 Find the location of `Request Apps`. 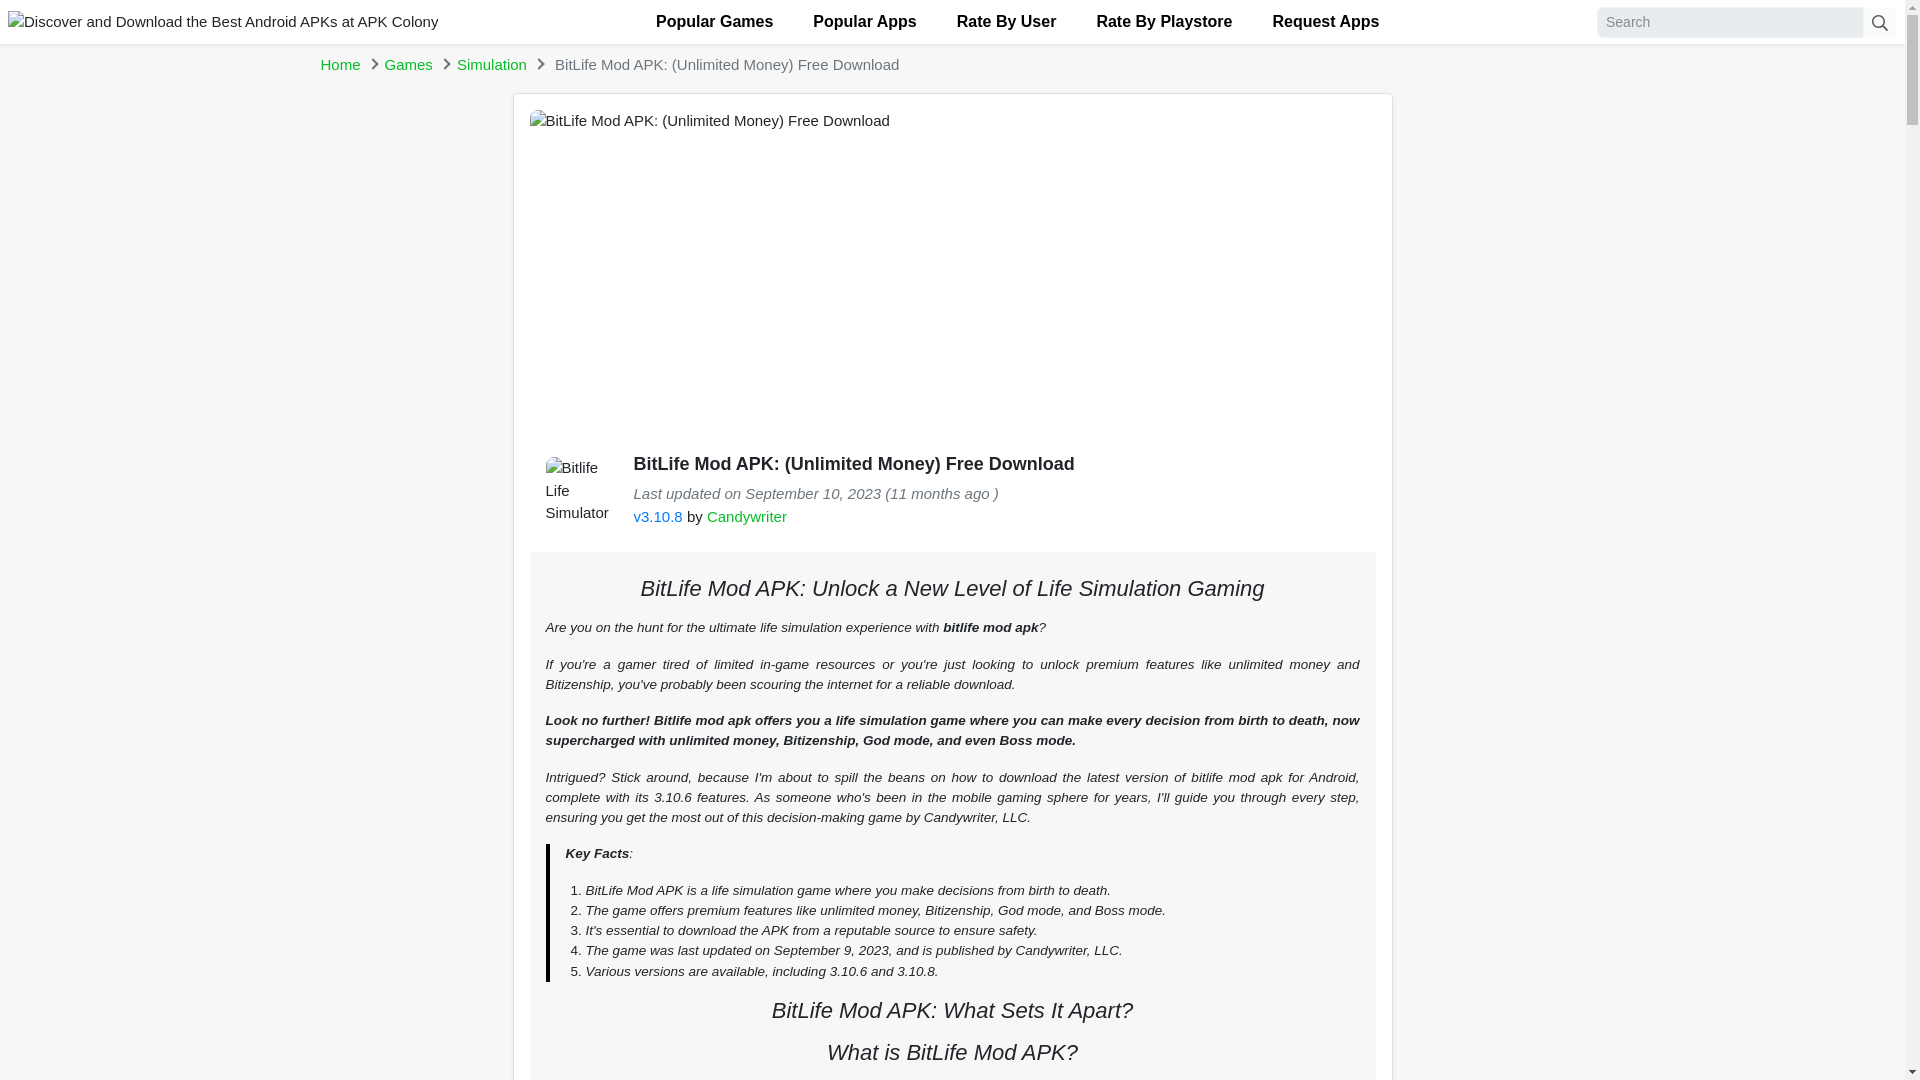

Request Apps is located at coordinates (1325, 22).